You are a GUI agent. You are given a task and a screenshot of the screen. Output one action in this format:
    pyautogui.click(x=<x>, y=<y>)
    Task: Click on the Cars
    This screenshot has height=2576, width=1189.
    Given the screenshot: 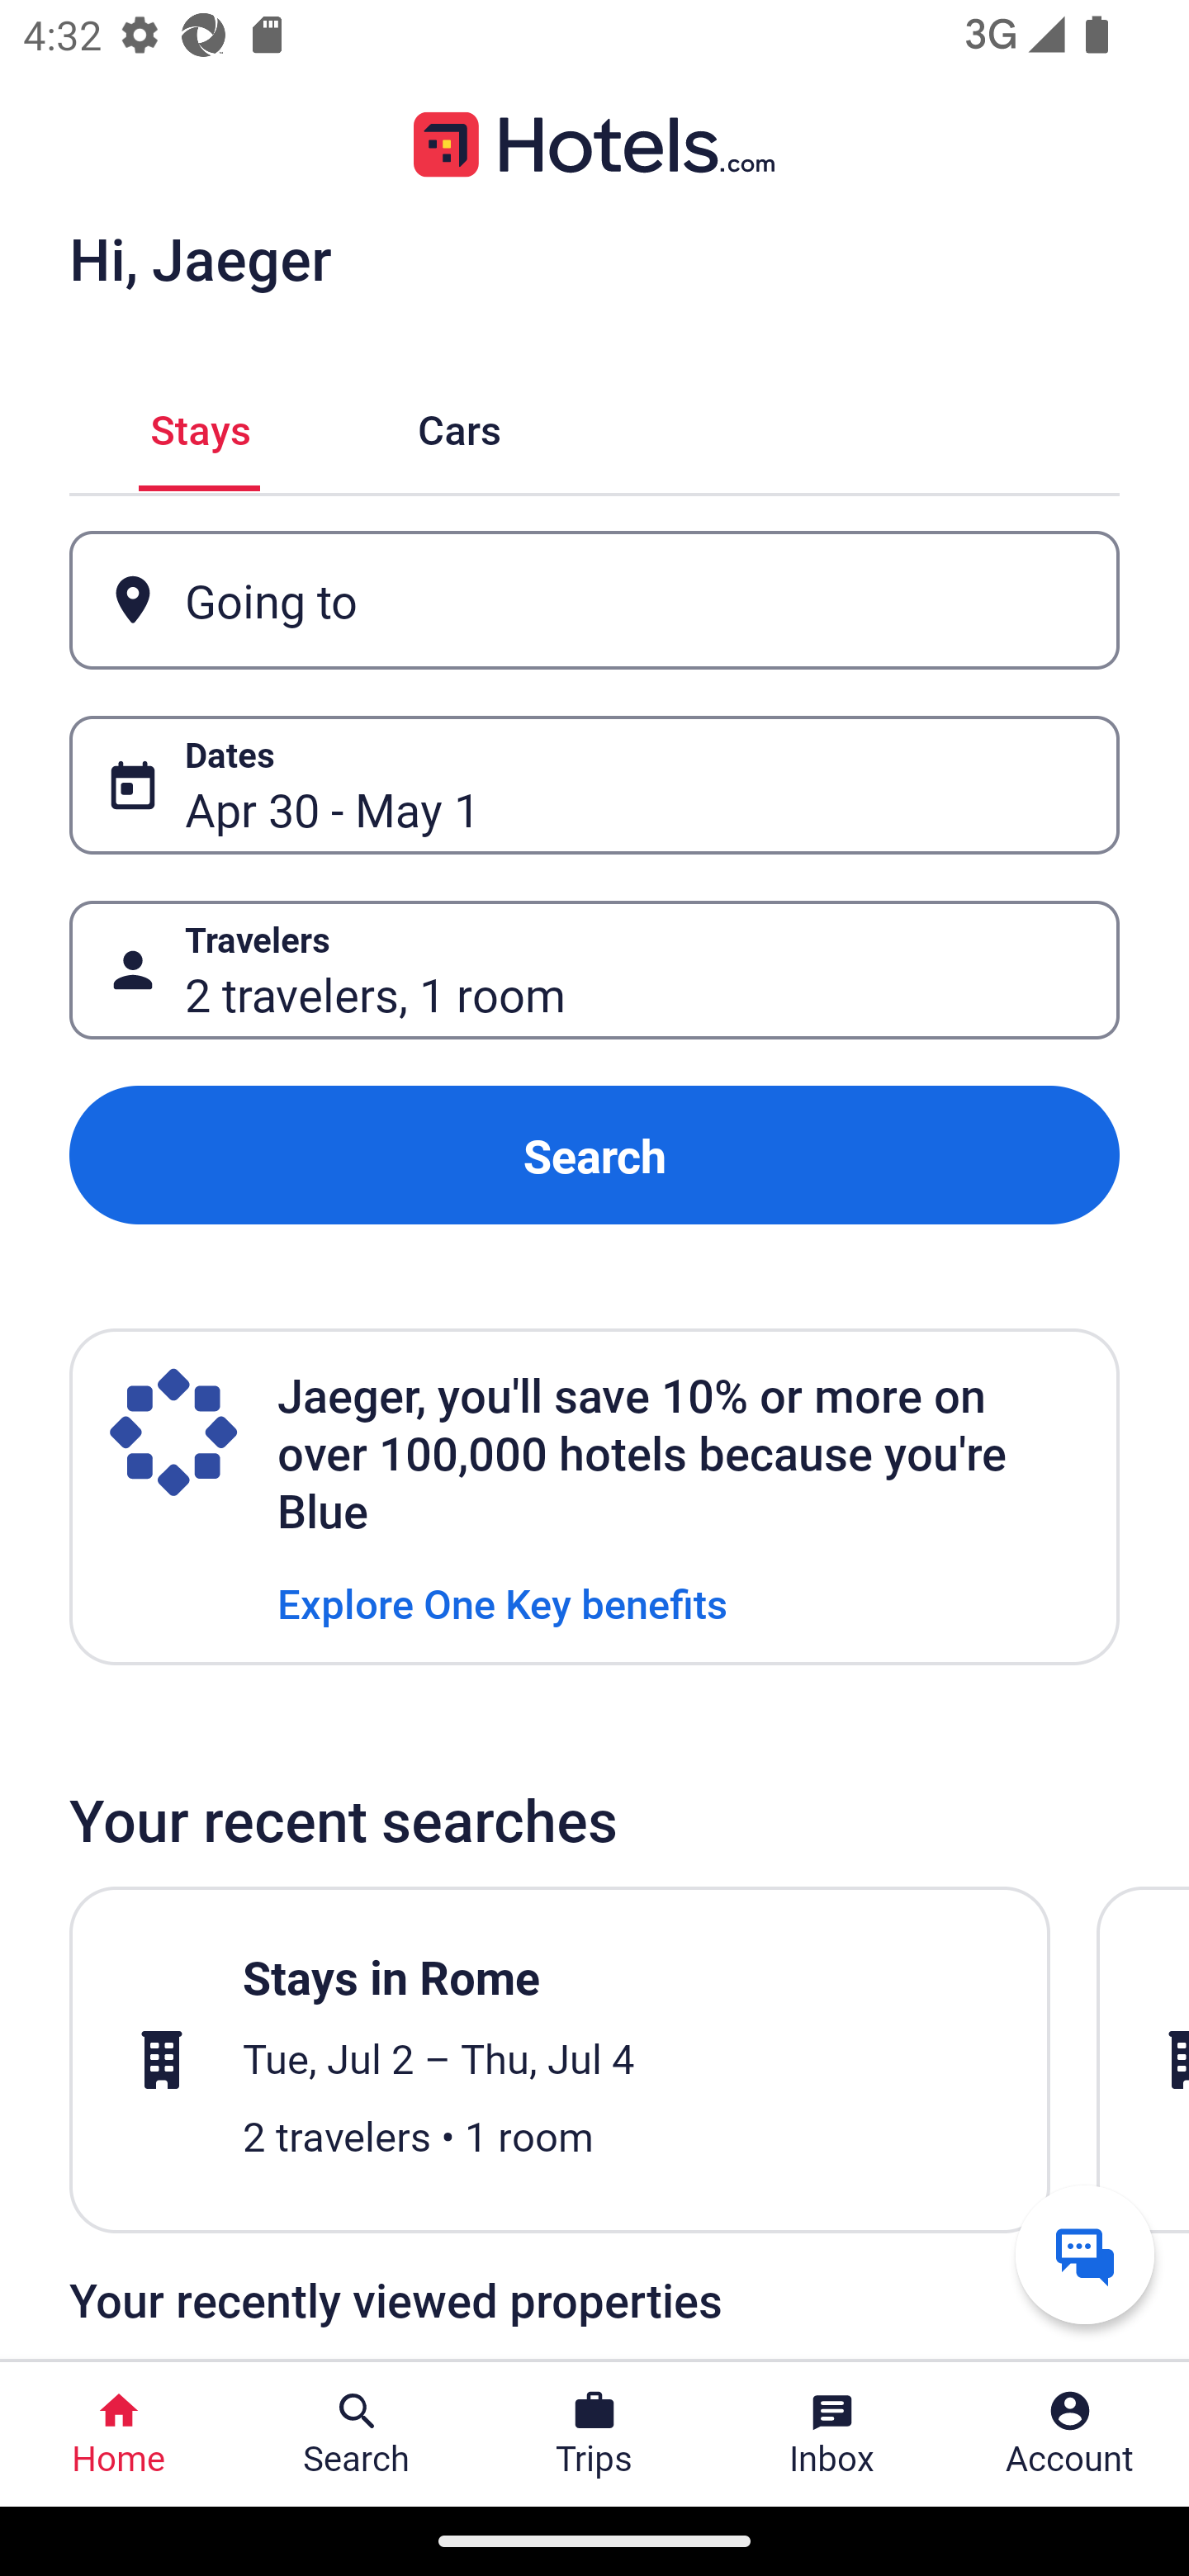 What is the action you would take?
    pyautogui.click(x=459, y=426)
    